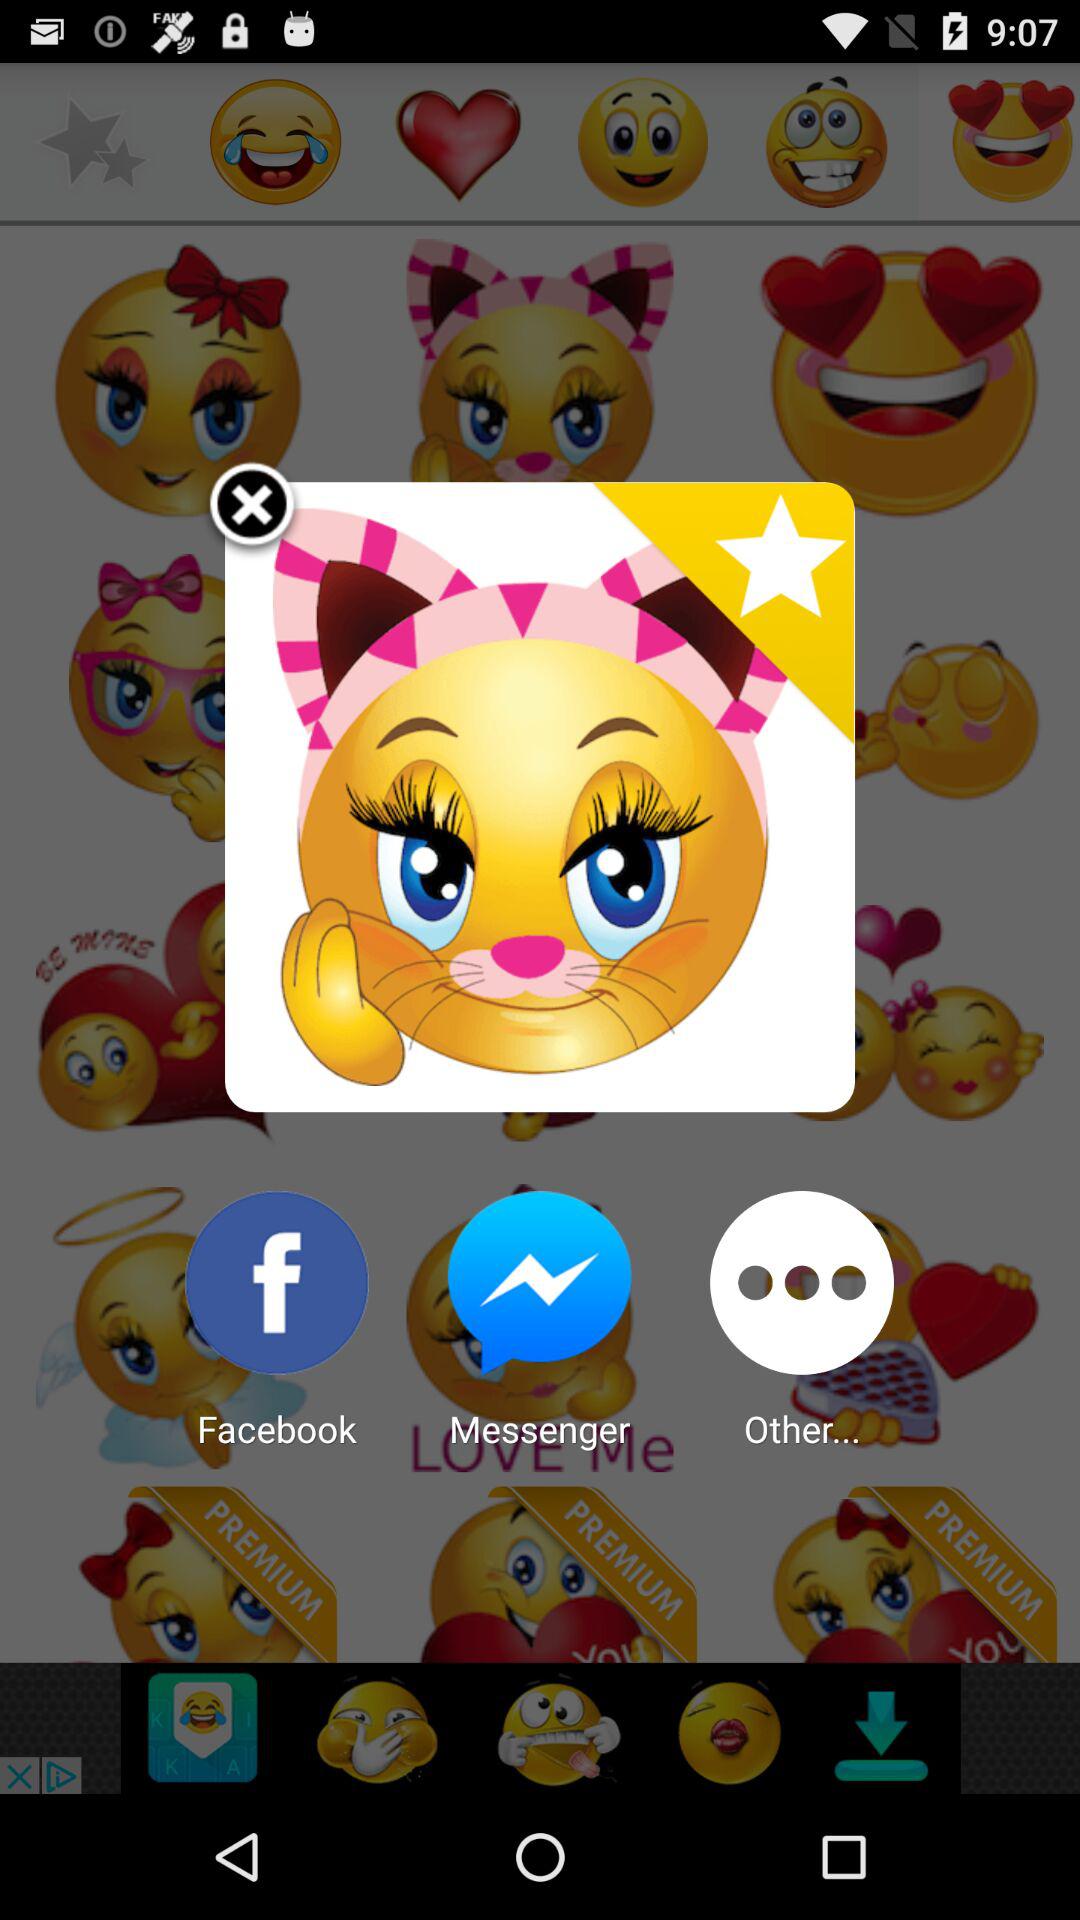 The image size is (1080, 1920). Describe the element at coordinates (264, 522) in the screenshot. I see `select the item at the top left corner` at that location.